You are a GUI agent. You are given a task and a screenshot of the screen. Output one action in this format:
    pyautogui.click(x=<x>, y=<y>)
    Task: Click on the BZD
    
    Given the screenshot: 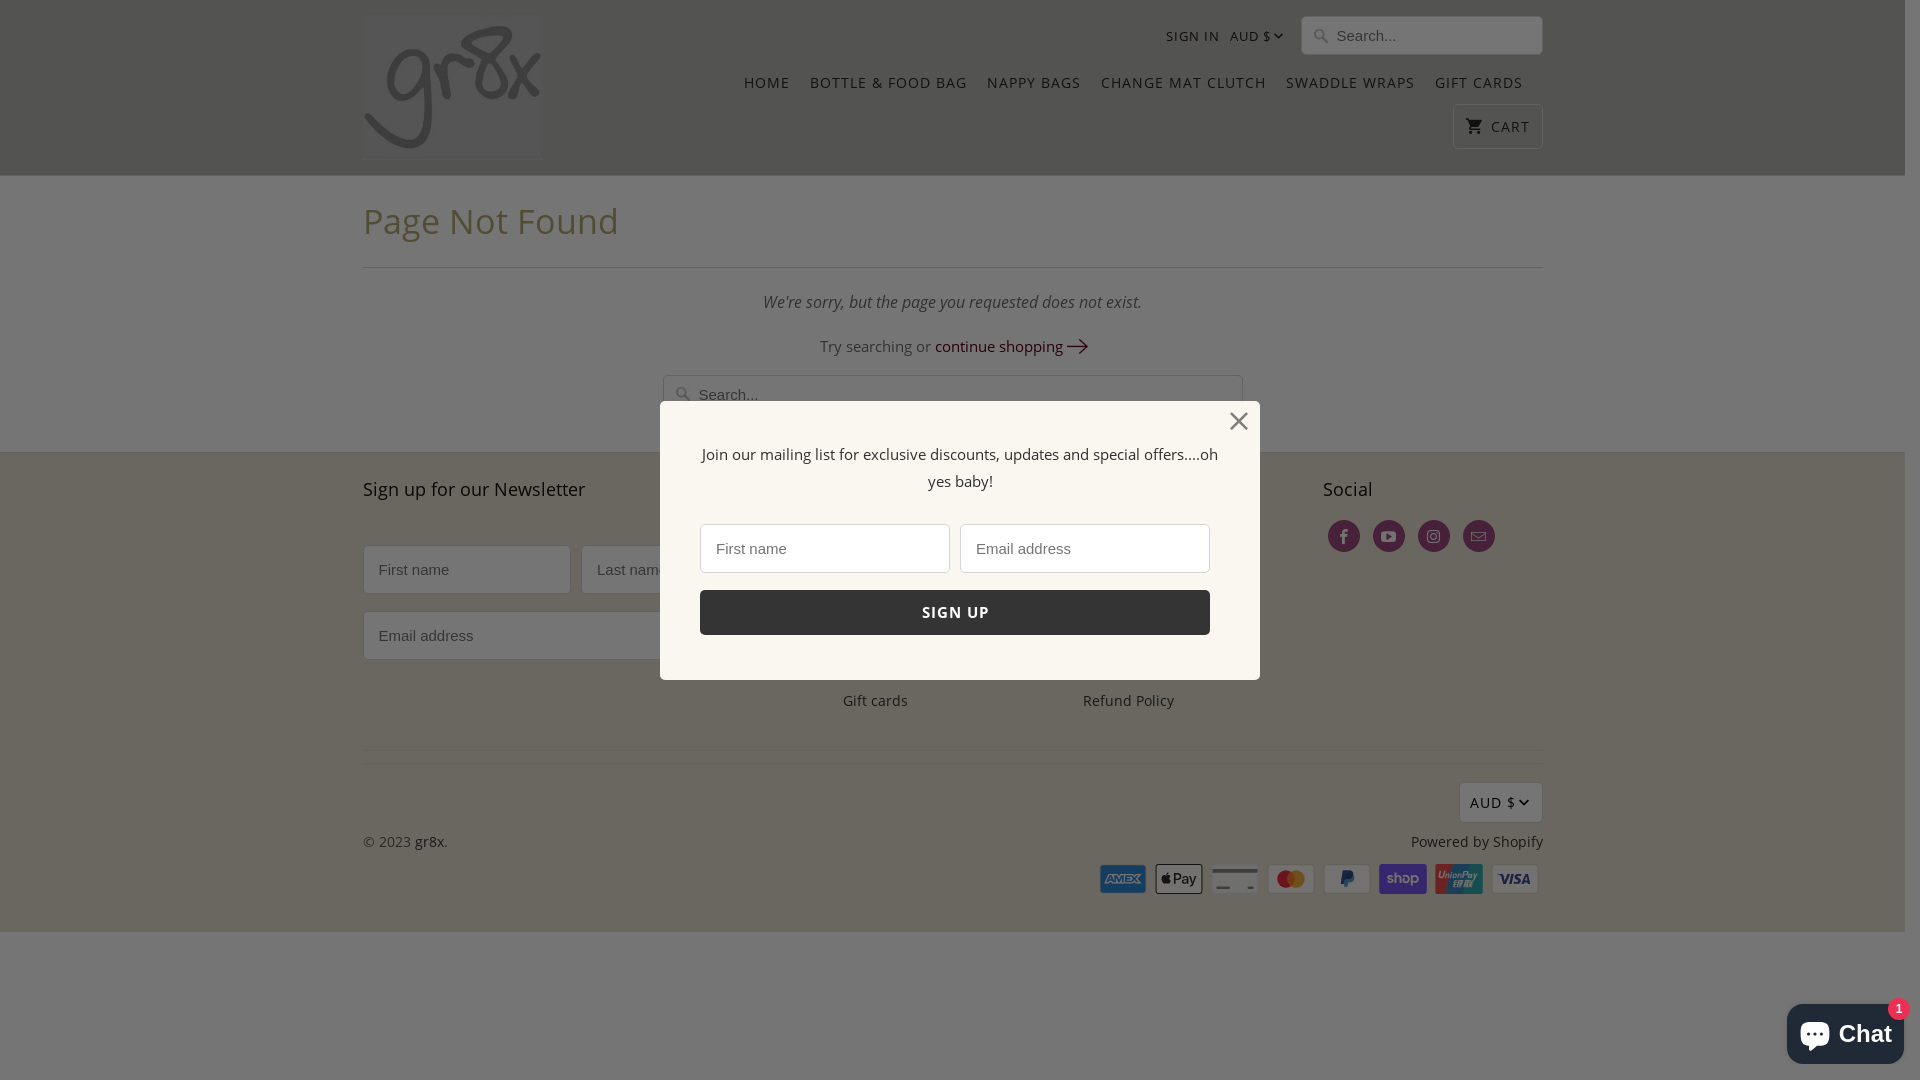 What is the action you would take?
    pyautogui.click(x=1279, y=918)
    